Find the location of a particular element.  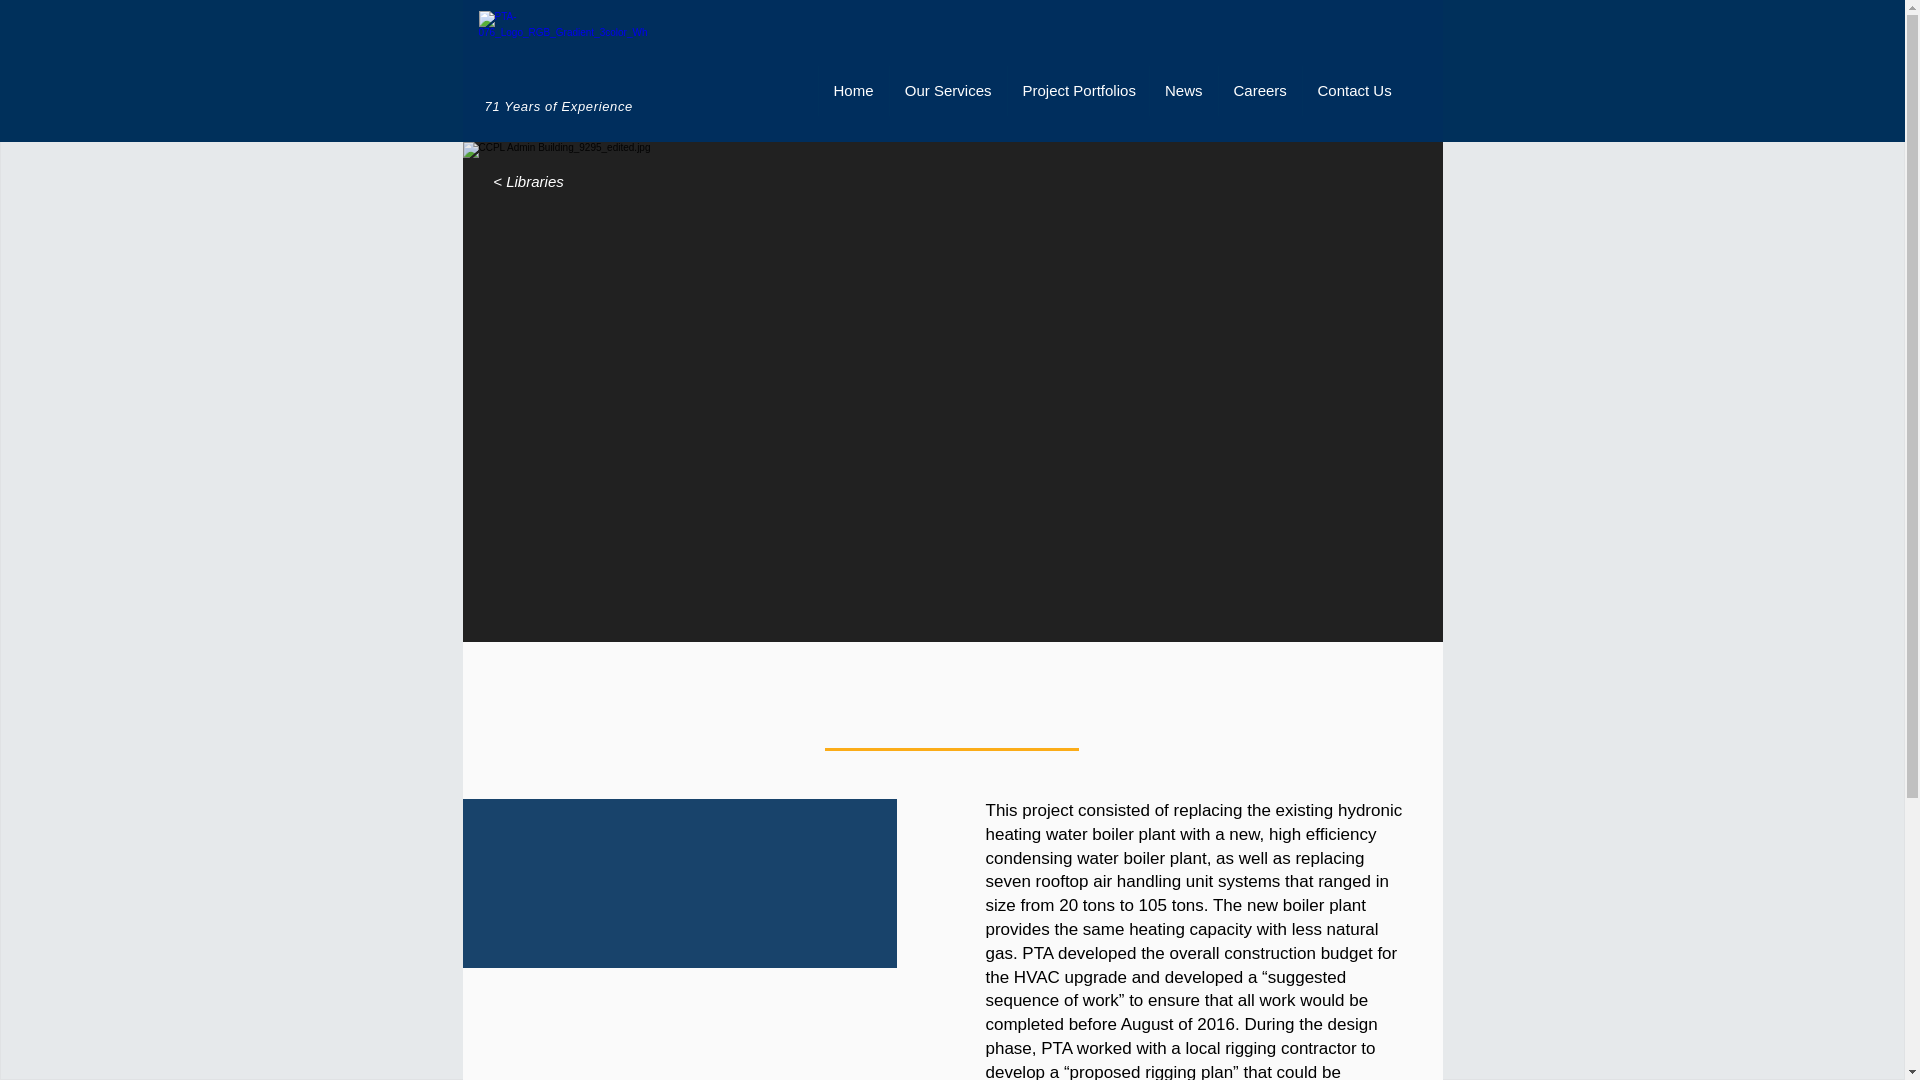

Home is located at coordinates (852, 90).